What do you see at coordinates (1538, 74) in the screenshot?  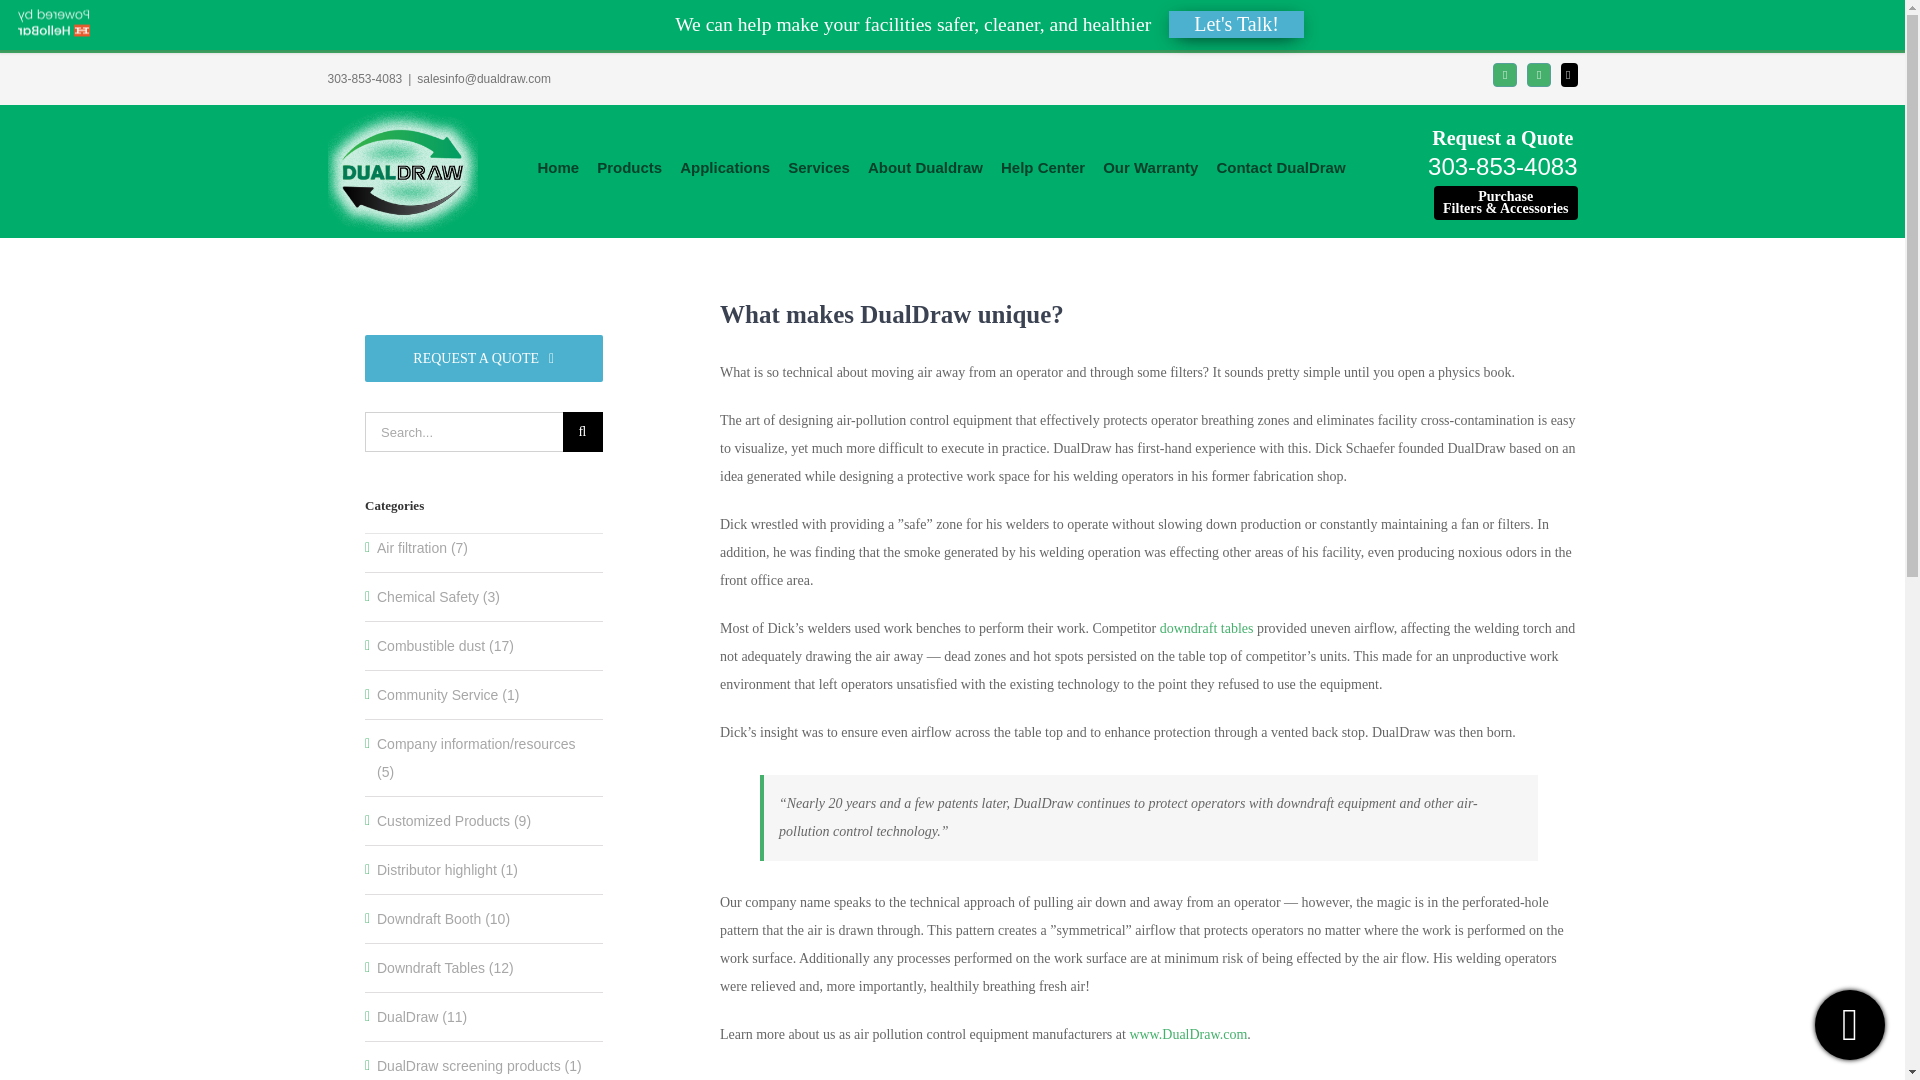 I see `LinkedIn` at bounding box center [1538, 74].